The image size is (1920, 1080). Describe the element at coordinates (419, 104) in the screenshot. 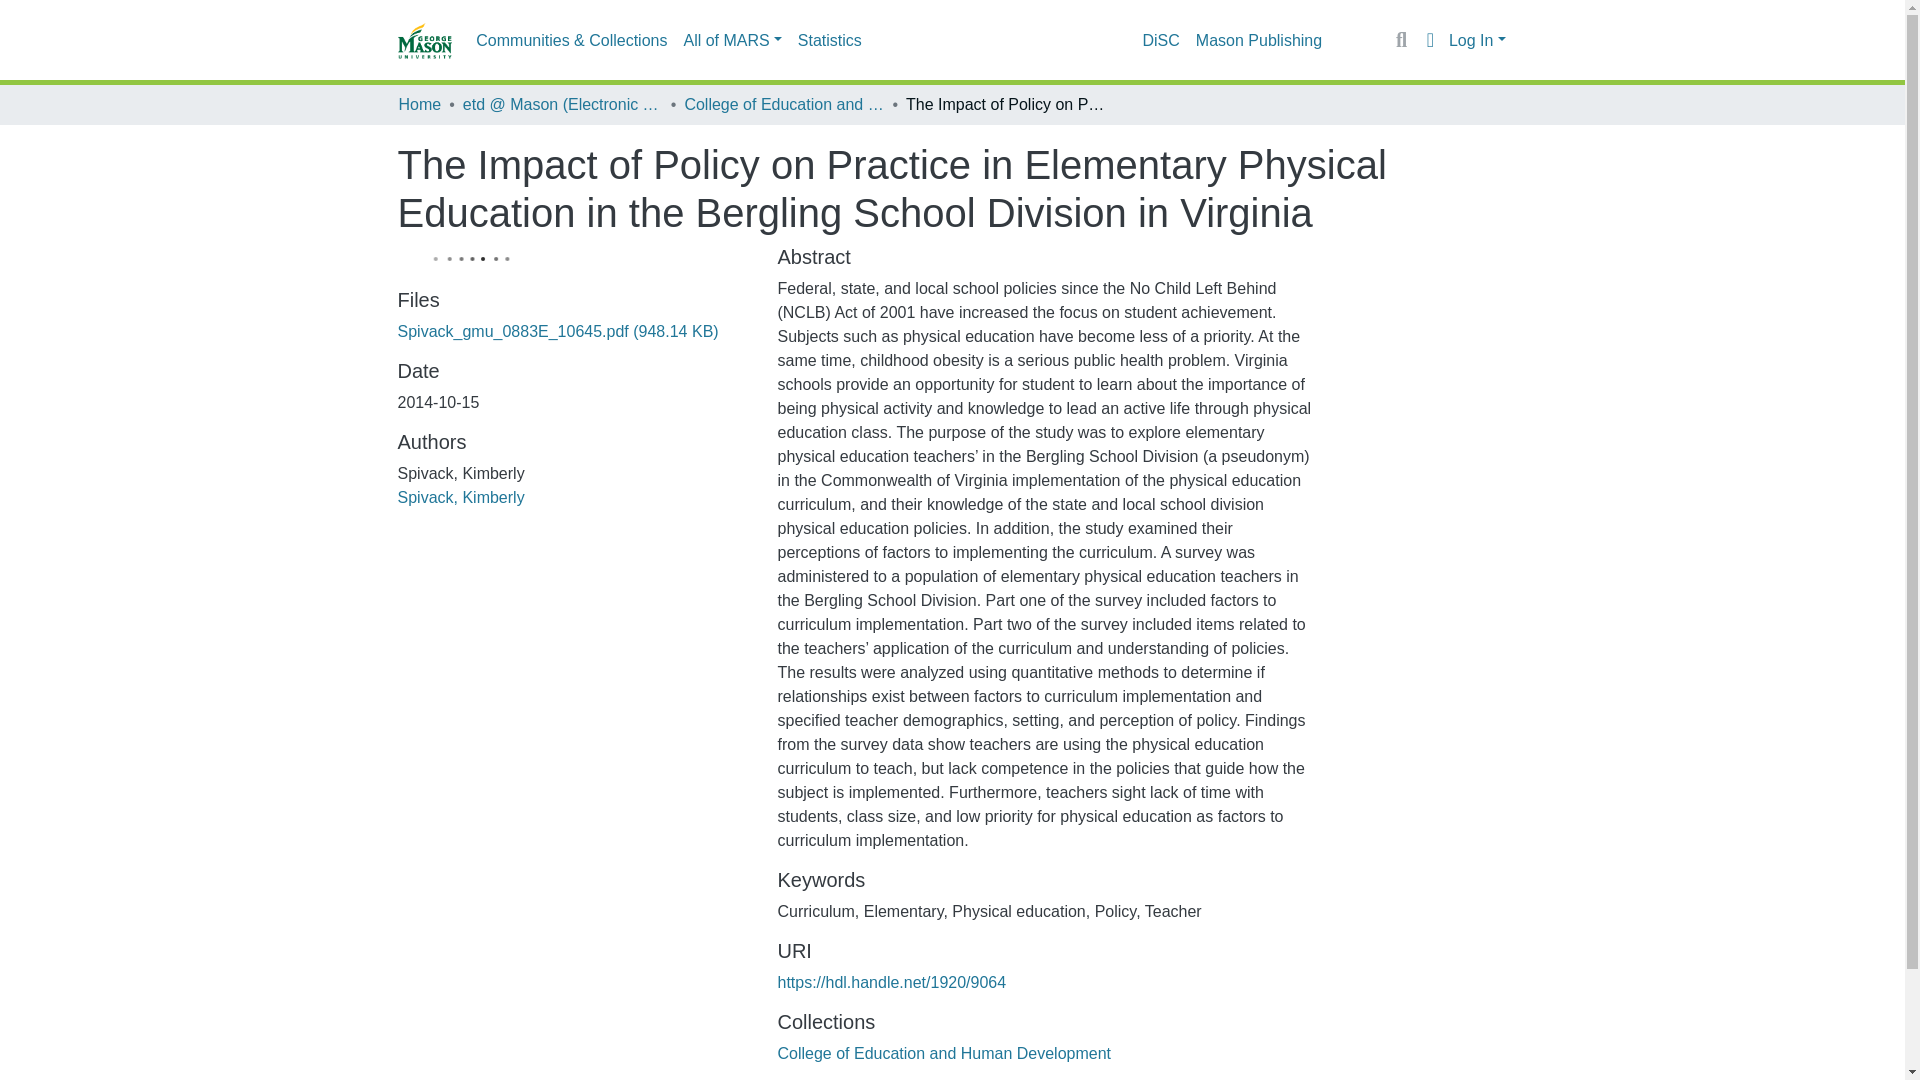

I see `Home` at that location.